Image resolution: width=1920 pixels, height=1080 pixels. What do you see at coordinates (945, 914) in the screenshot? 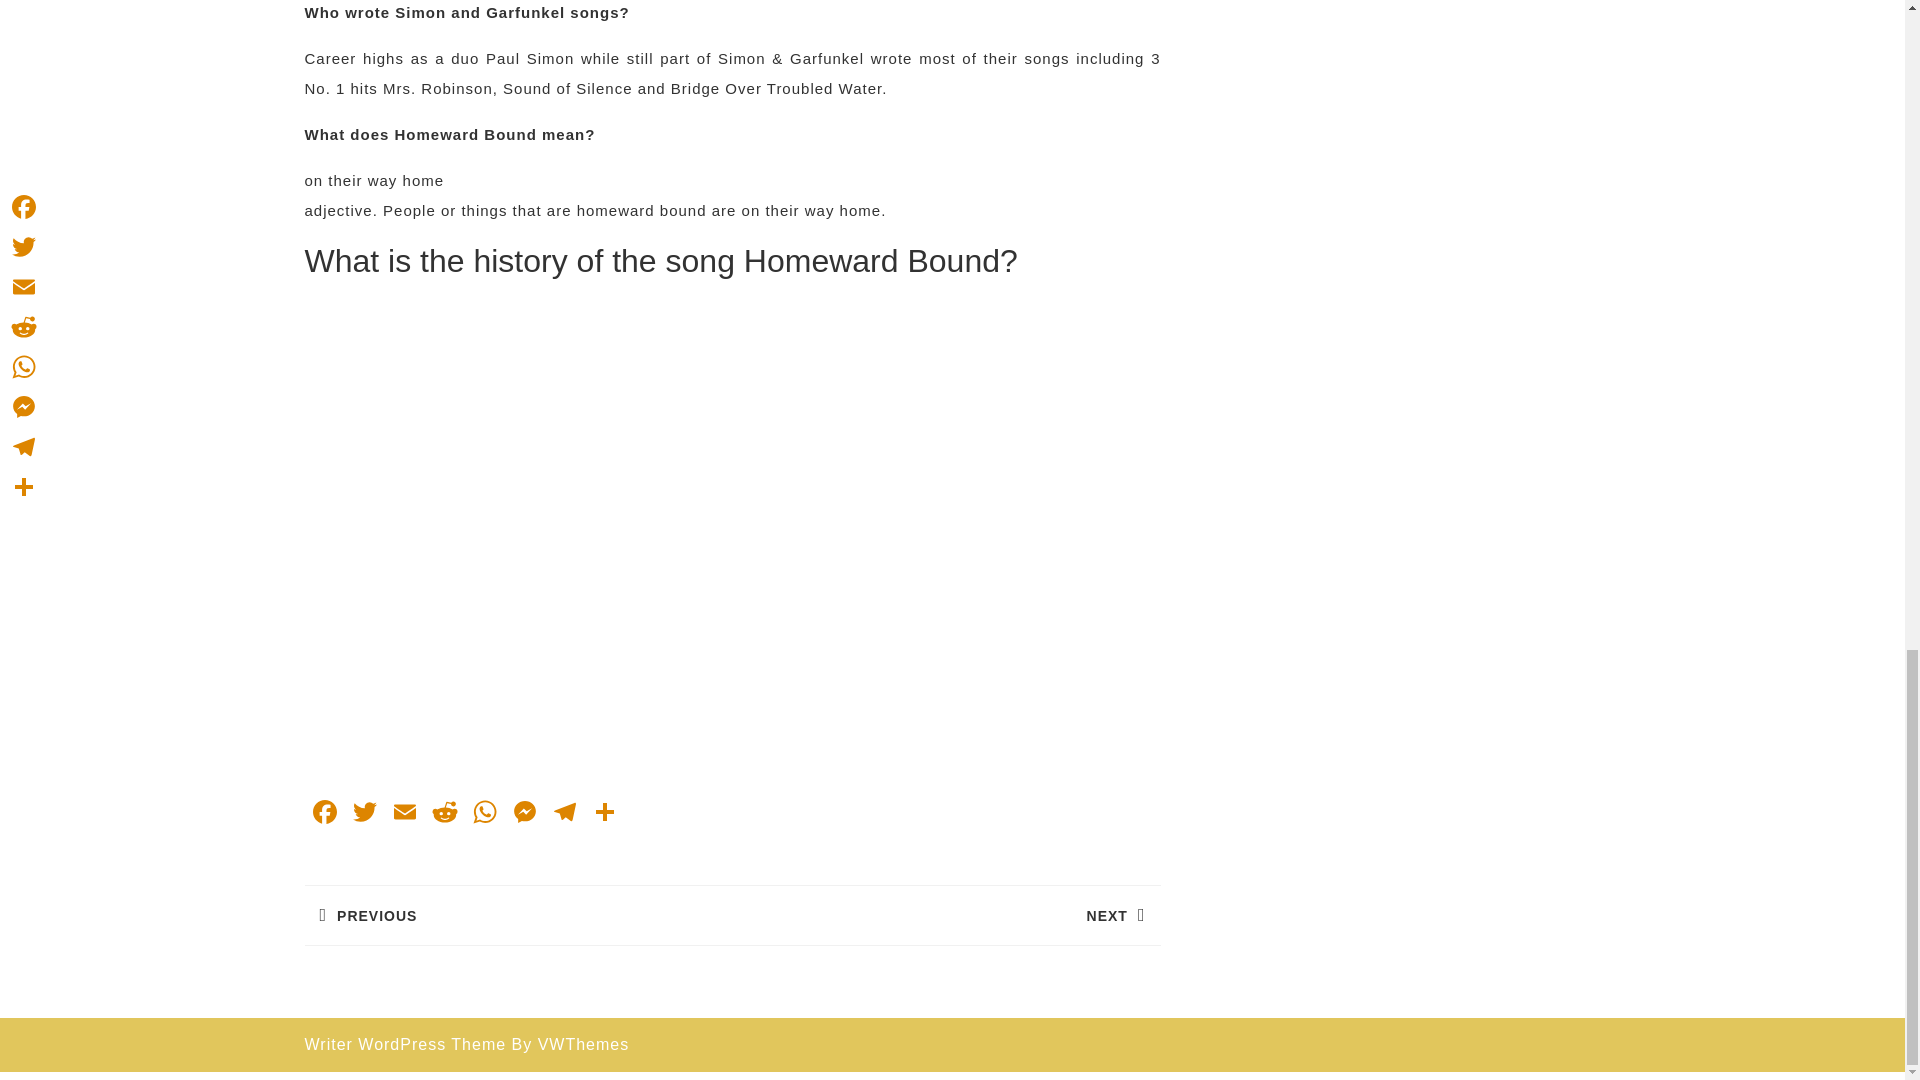
I see `Telegram` at bounding box center [945, 914].